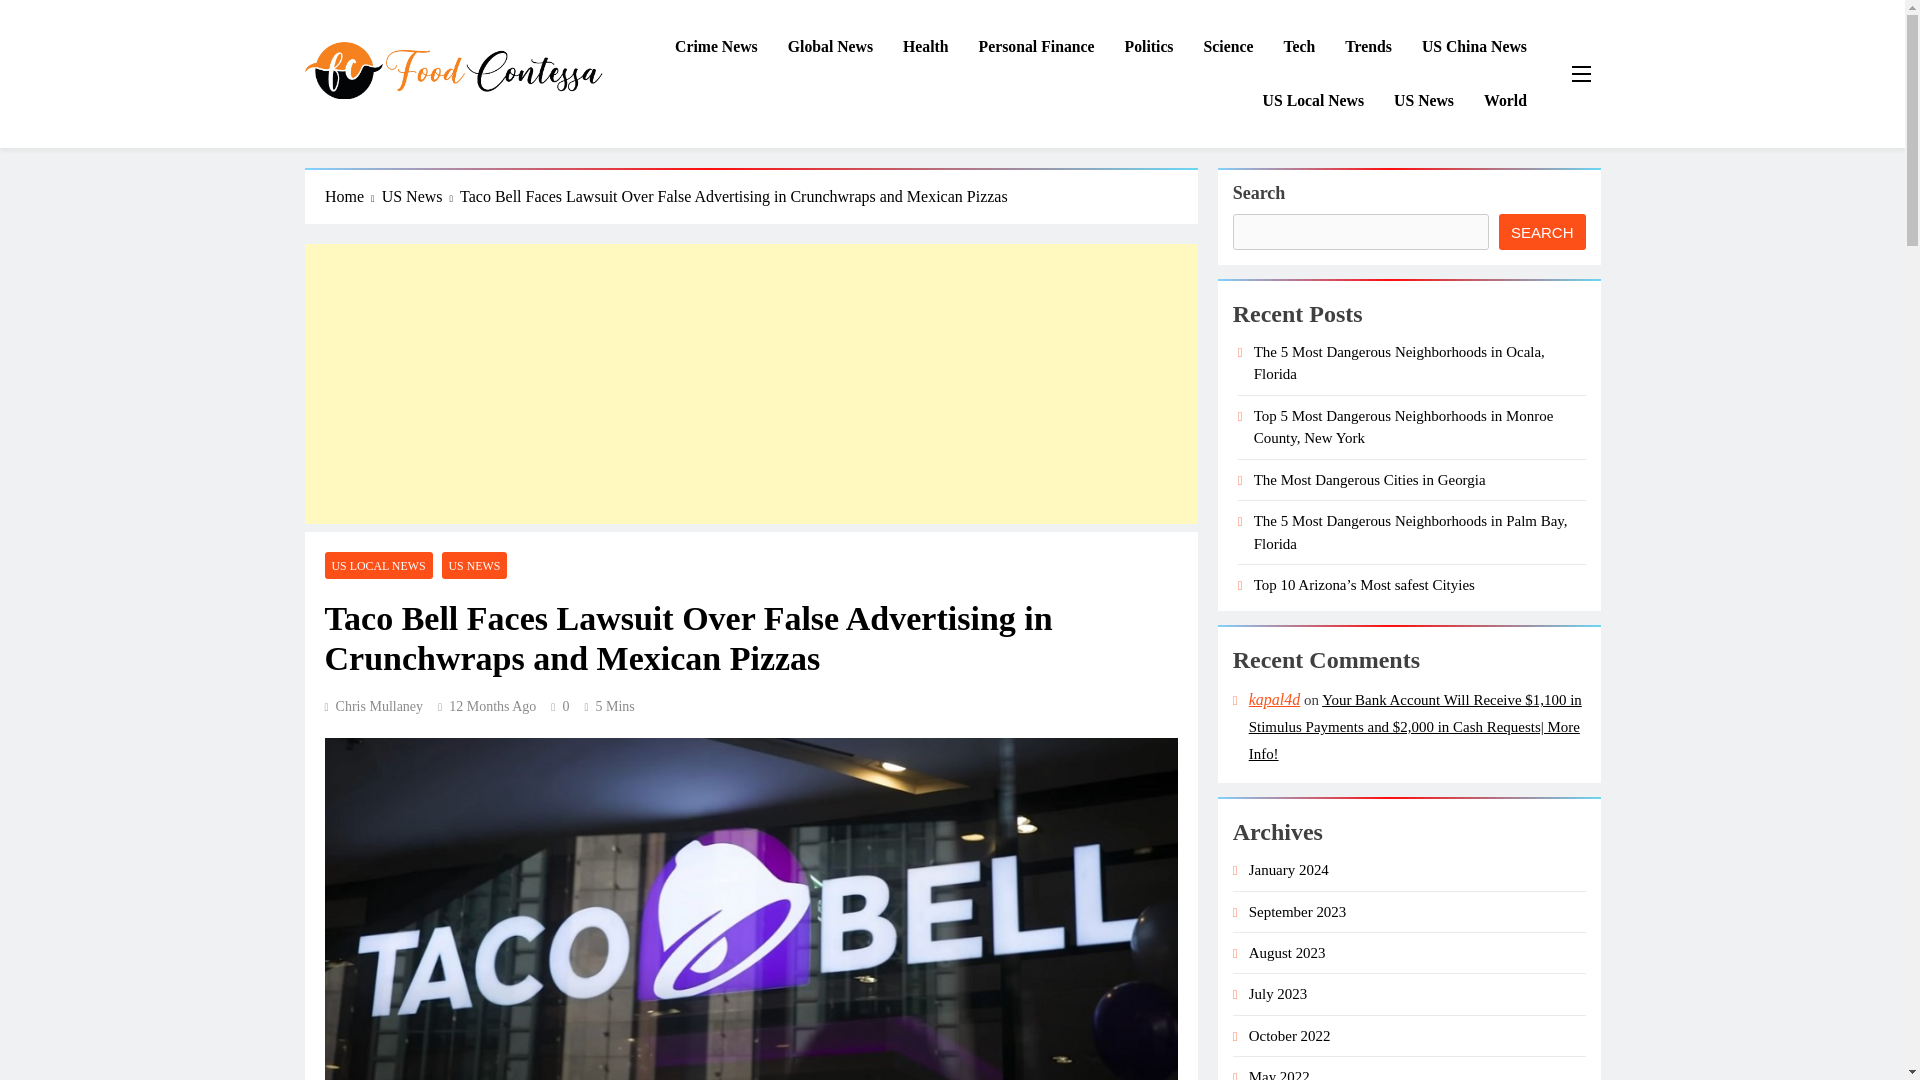 This screenshot has height=1080, width=1920. What do you see at coordinates (1314, 101) in the screenshot?
I see `US Local News` at bounding box center [1314, 101].